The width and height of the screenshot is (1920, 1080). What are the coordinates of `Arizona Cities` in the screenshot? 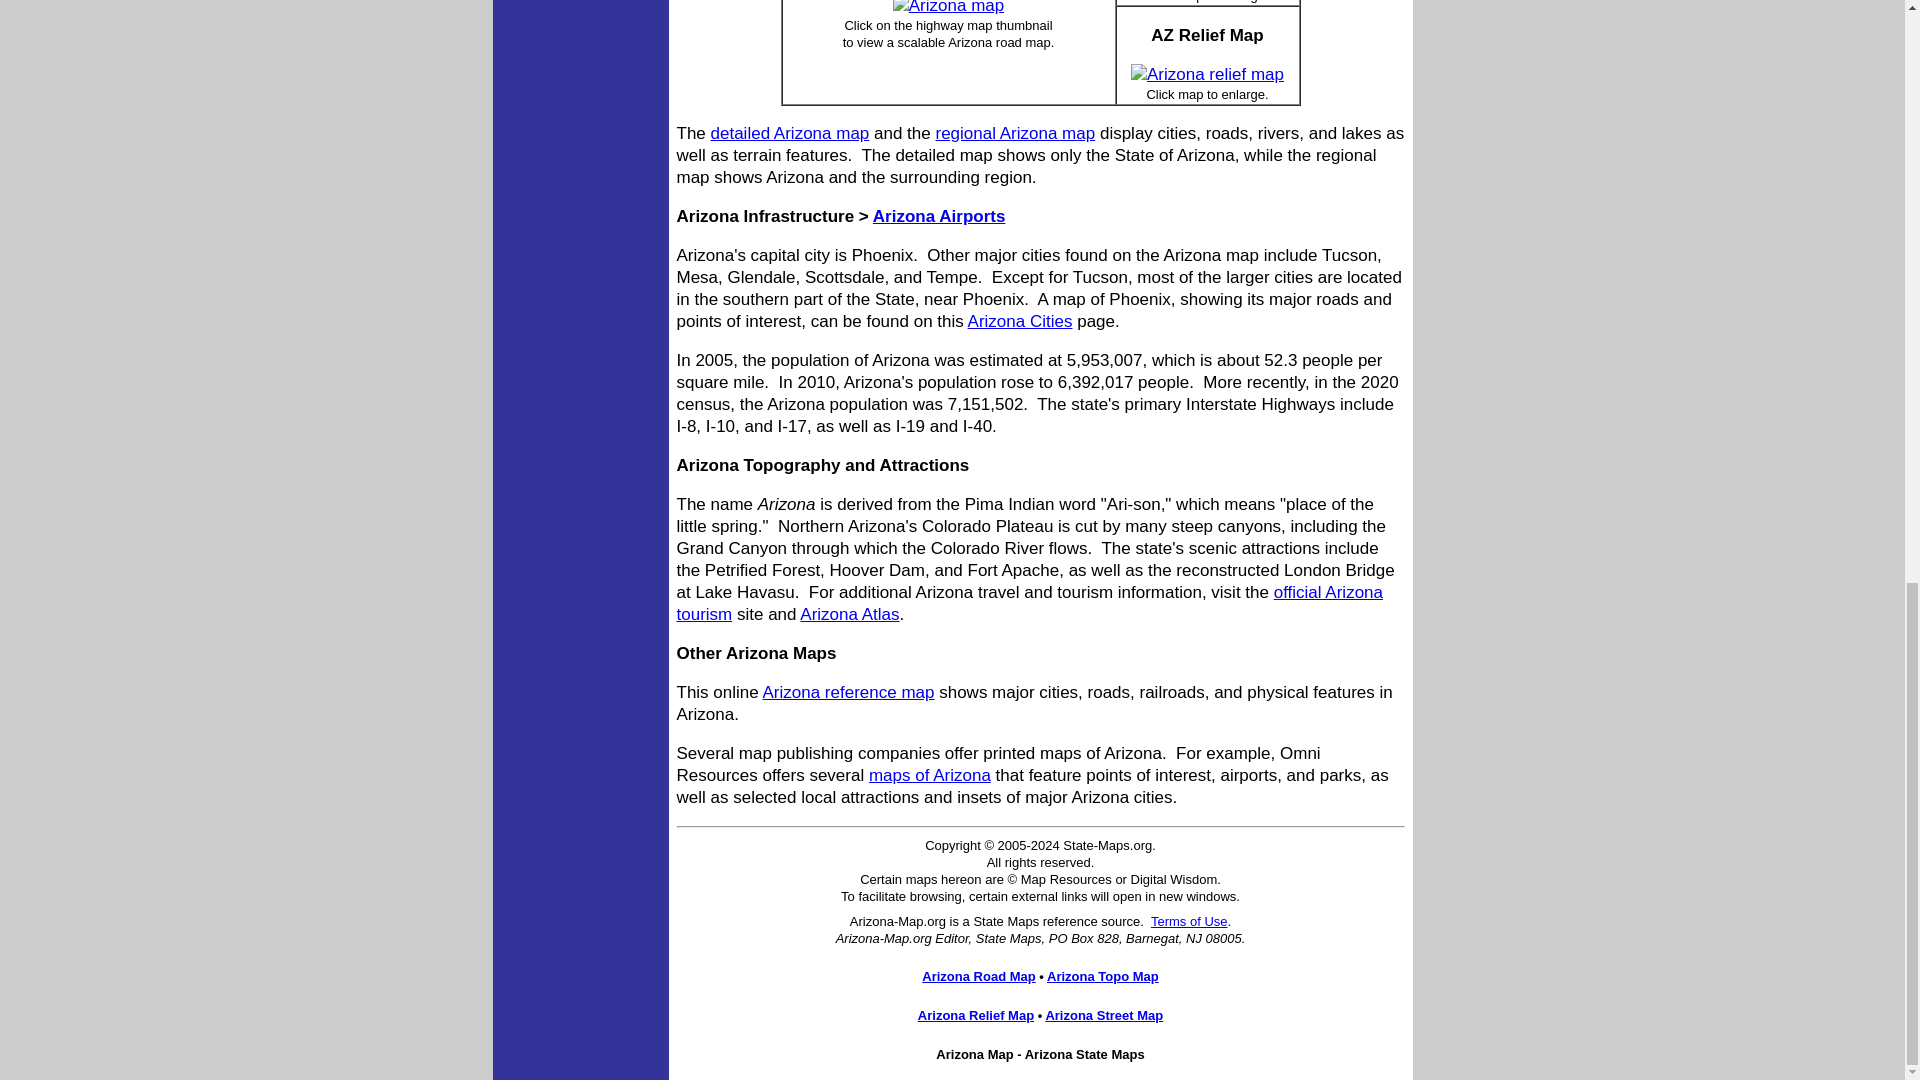 It's located at (1020, 321).